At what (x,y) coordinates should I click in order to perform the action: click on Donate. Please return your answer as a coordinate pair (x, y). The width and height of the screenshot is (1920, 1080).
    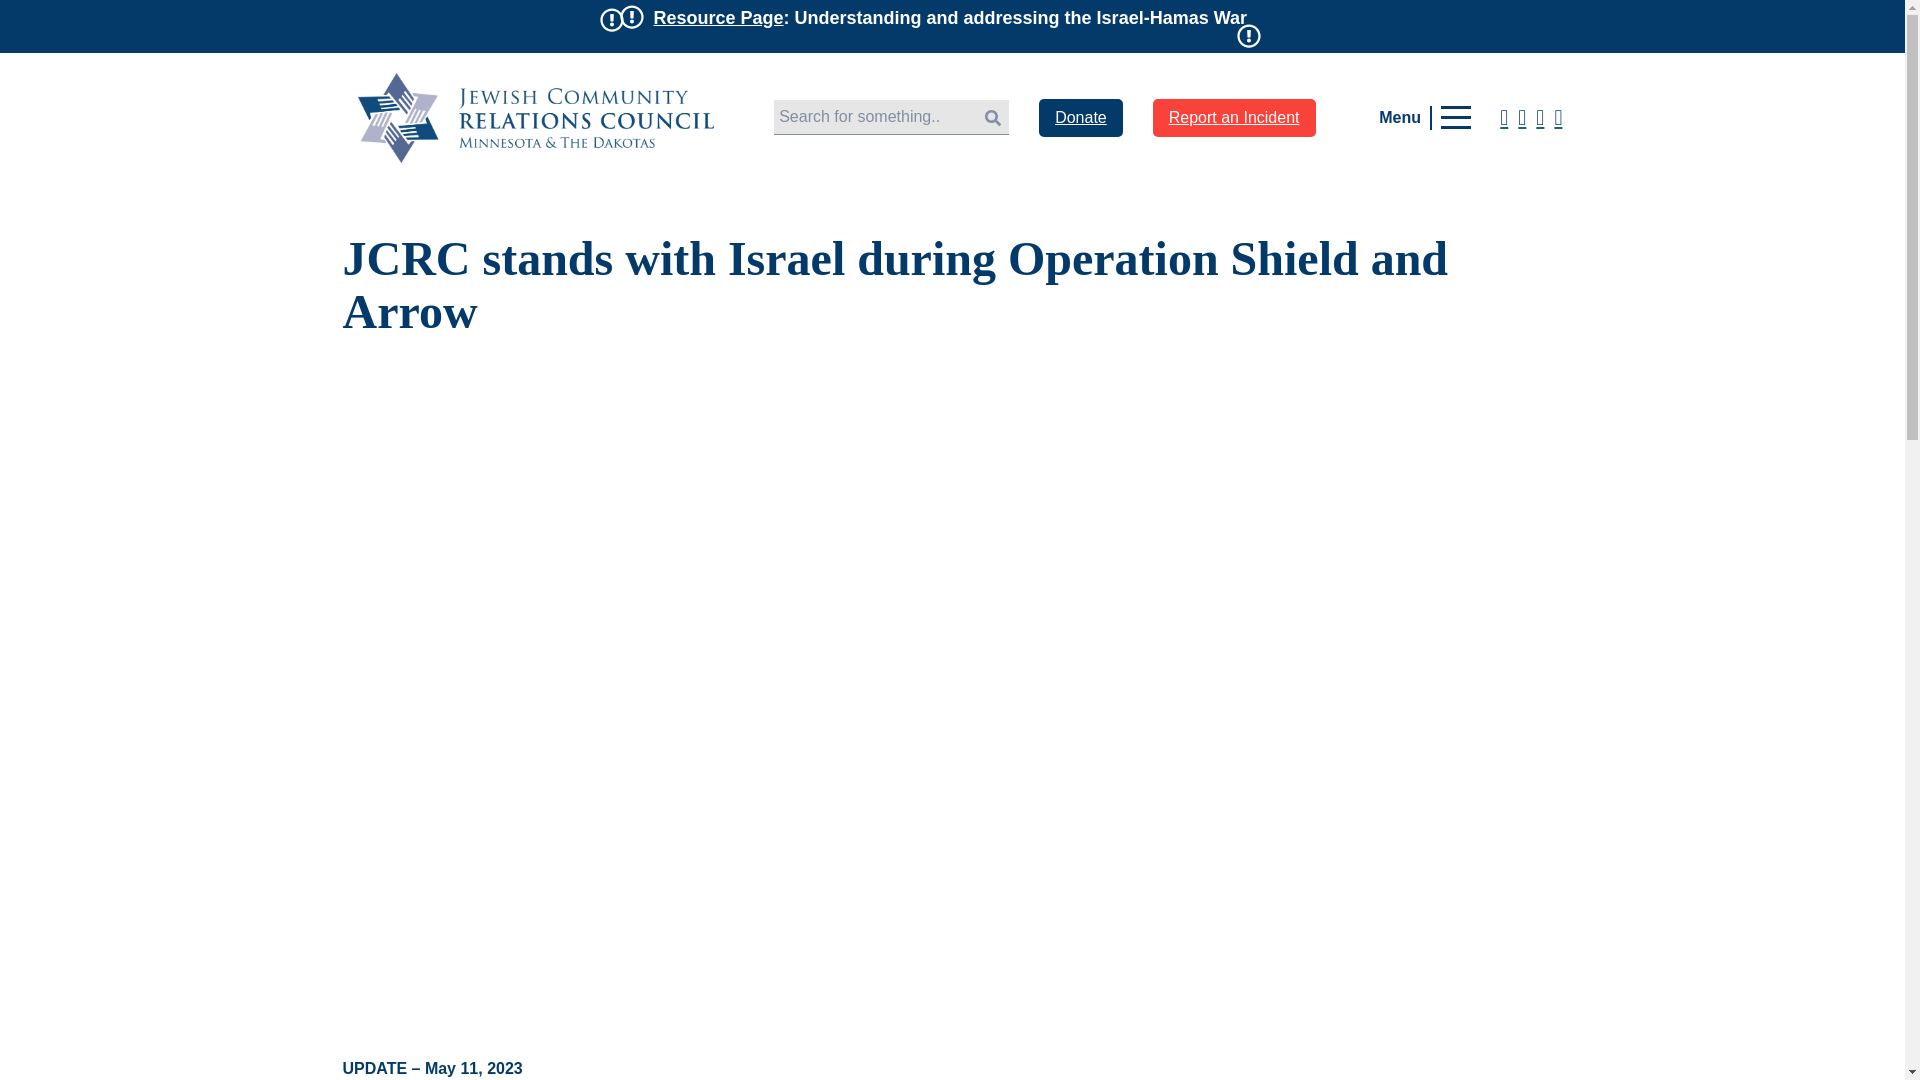
    Looking at the image, I should click on (1080, 118).